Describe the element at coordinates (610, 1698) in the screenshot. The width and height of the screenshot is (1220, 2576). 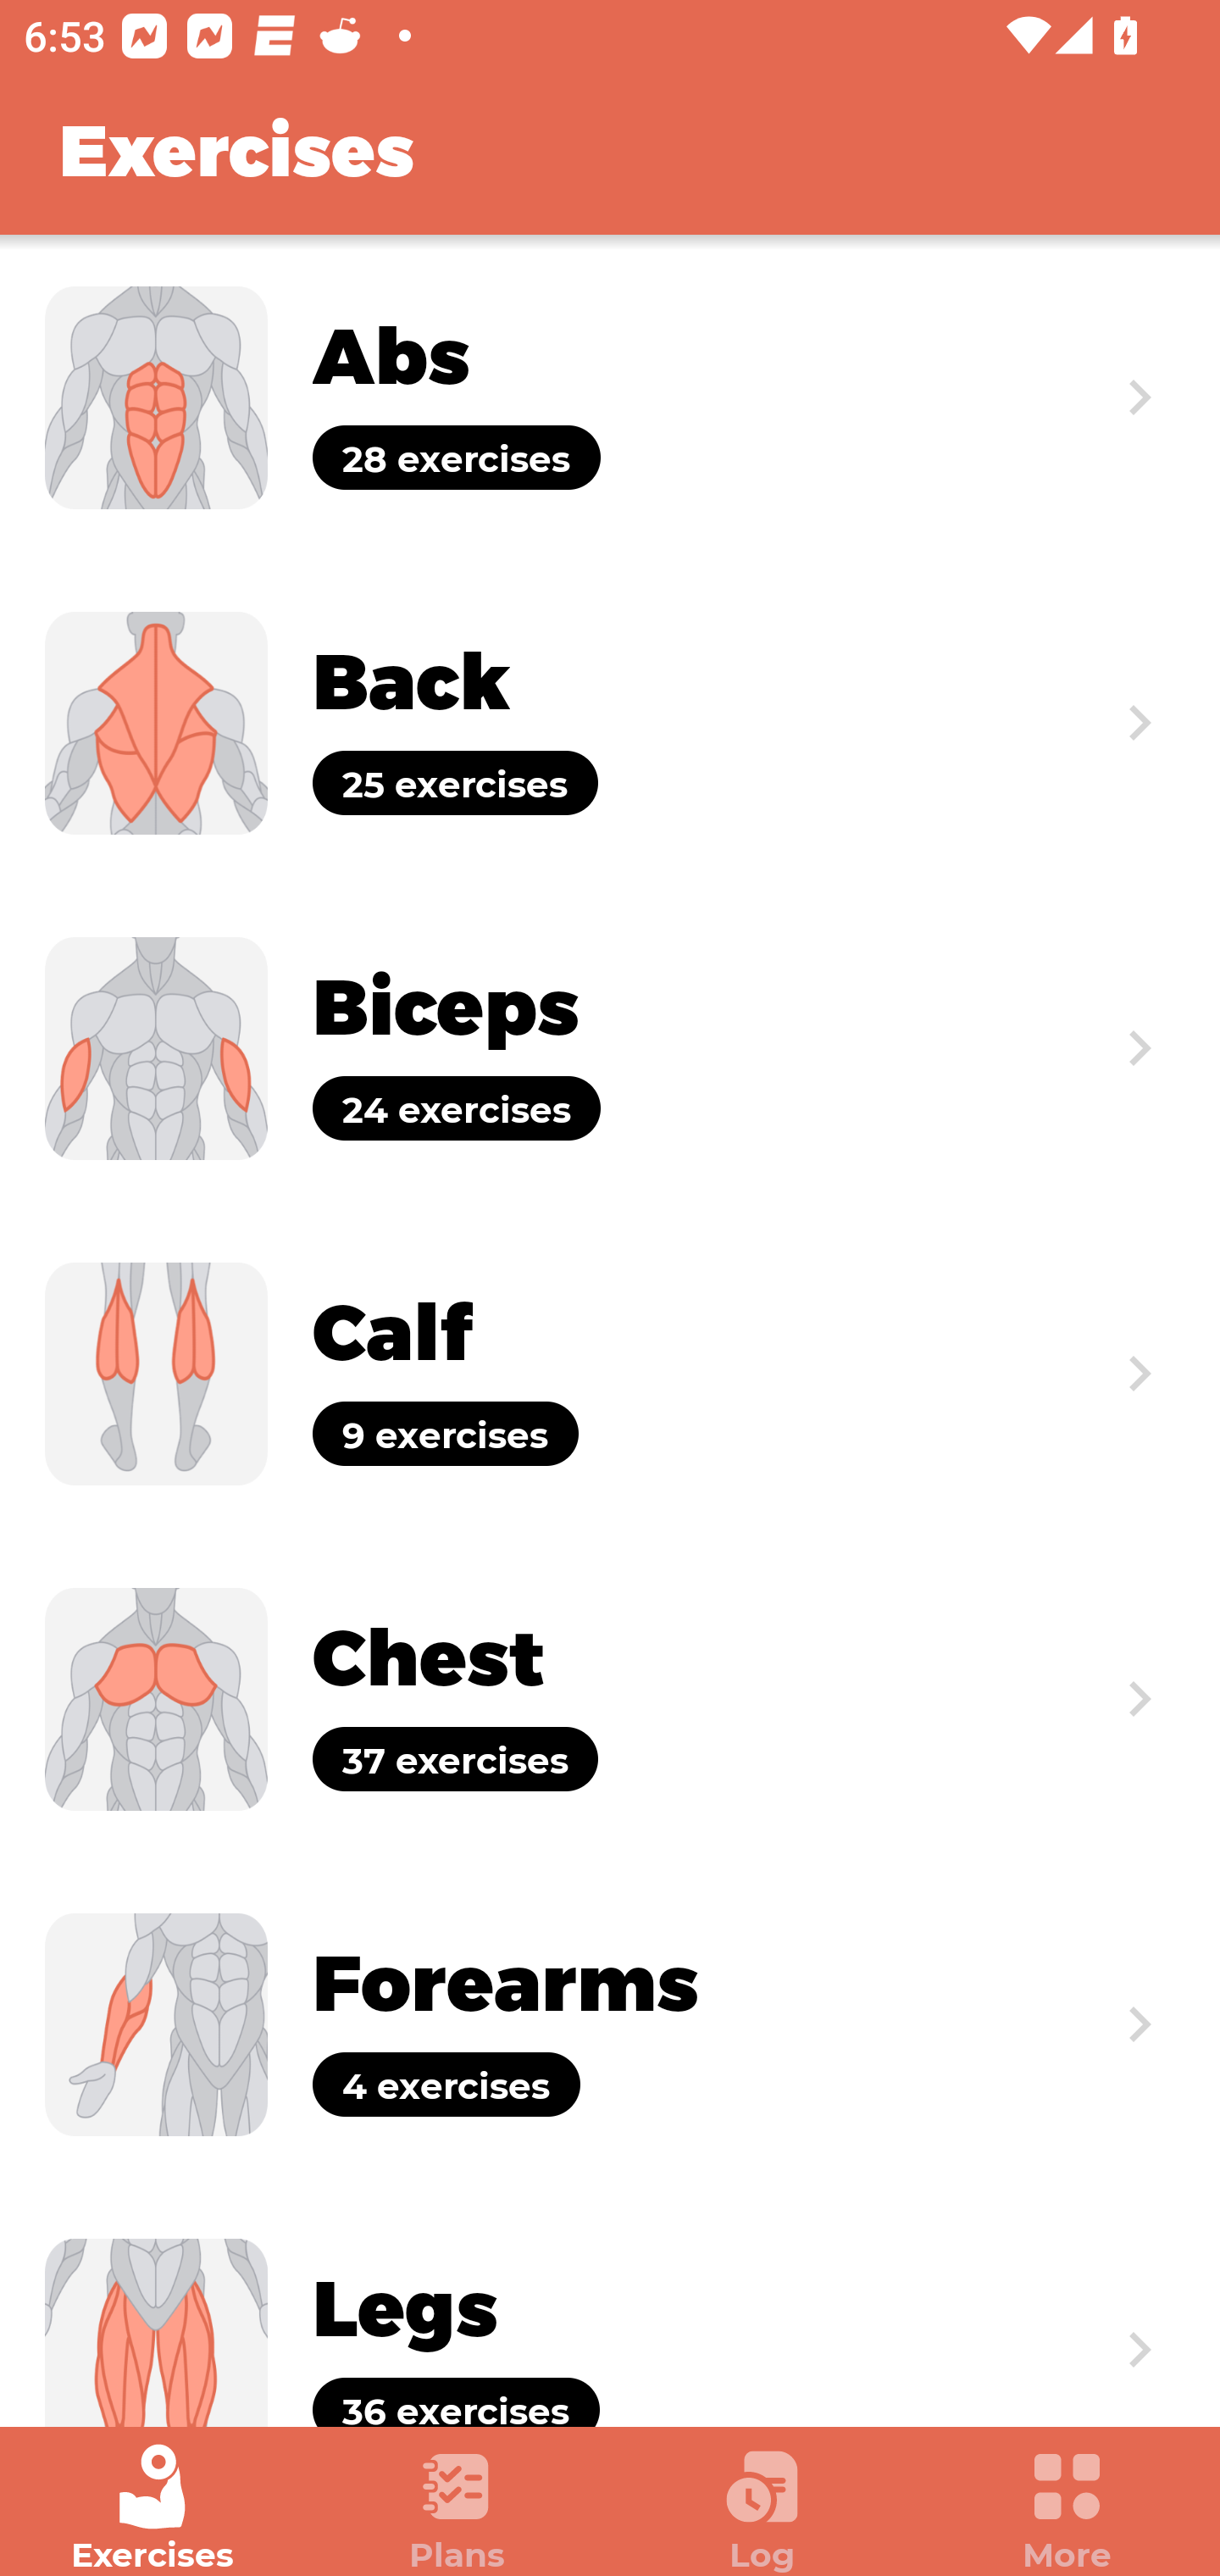
I see `Exercise Chest 37 exercises` at that location.